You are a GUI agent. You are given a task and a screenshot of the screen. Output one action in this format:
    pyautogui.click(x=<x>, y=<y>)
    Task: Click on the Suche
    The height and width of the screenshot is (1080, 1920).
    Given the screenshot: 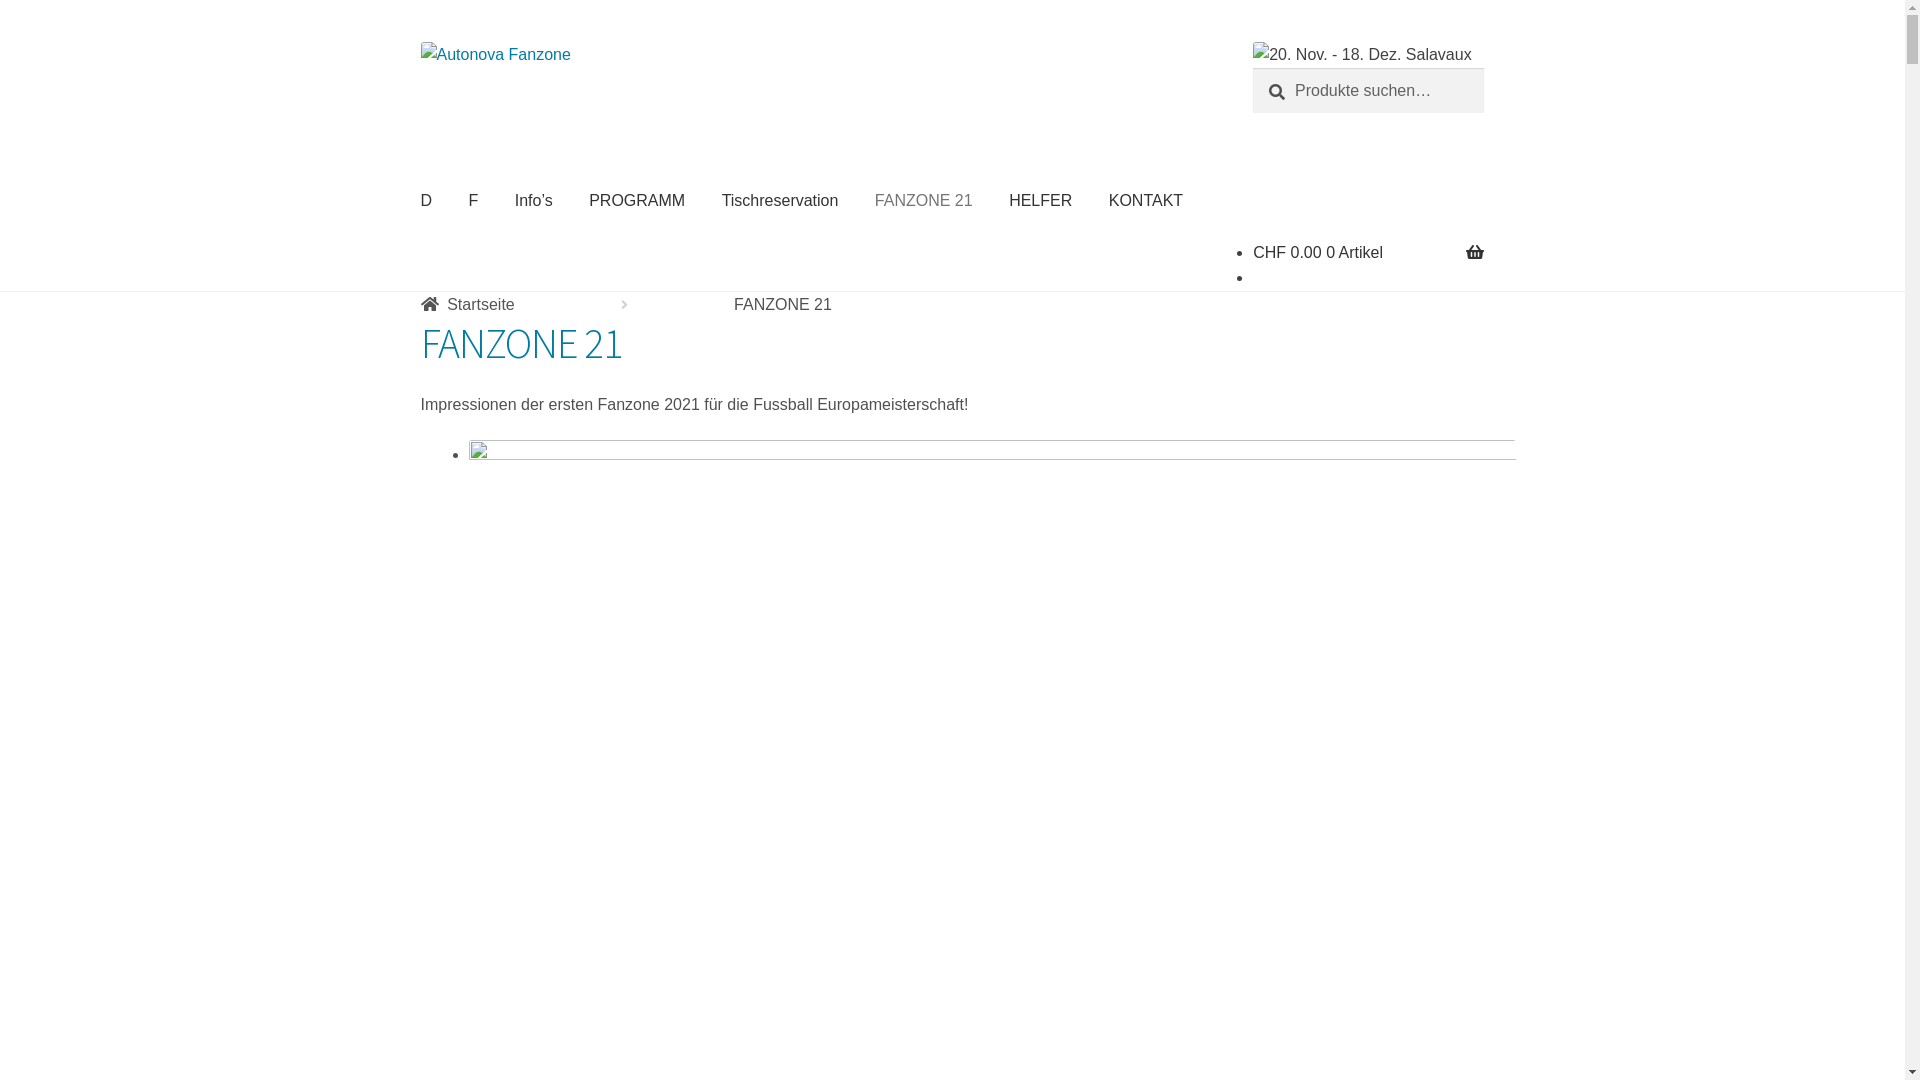 What is the action you would take?
    pyautogui.click(x=1252, y=68)
    